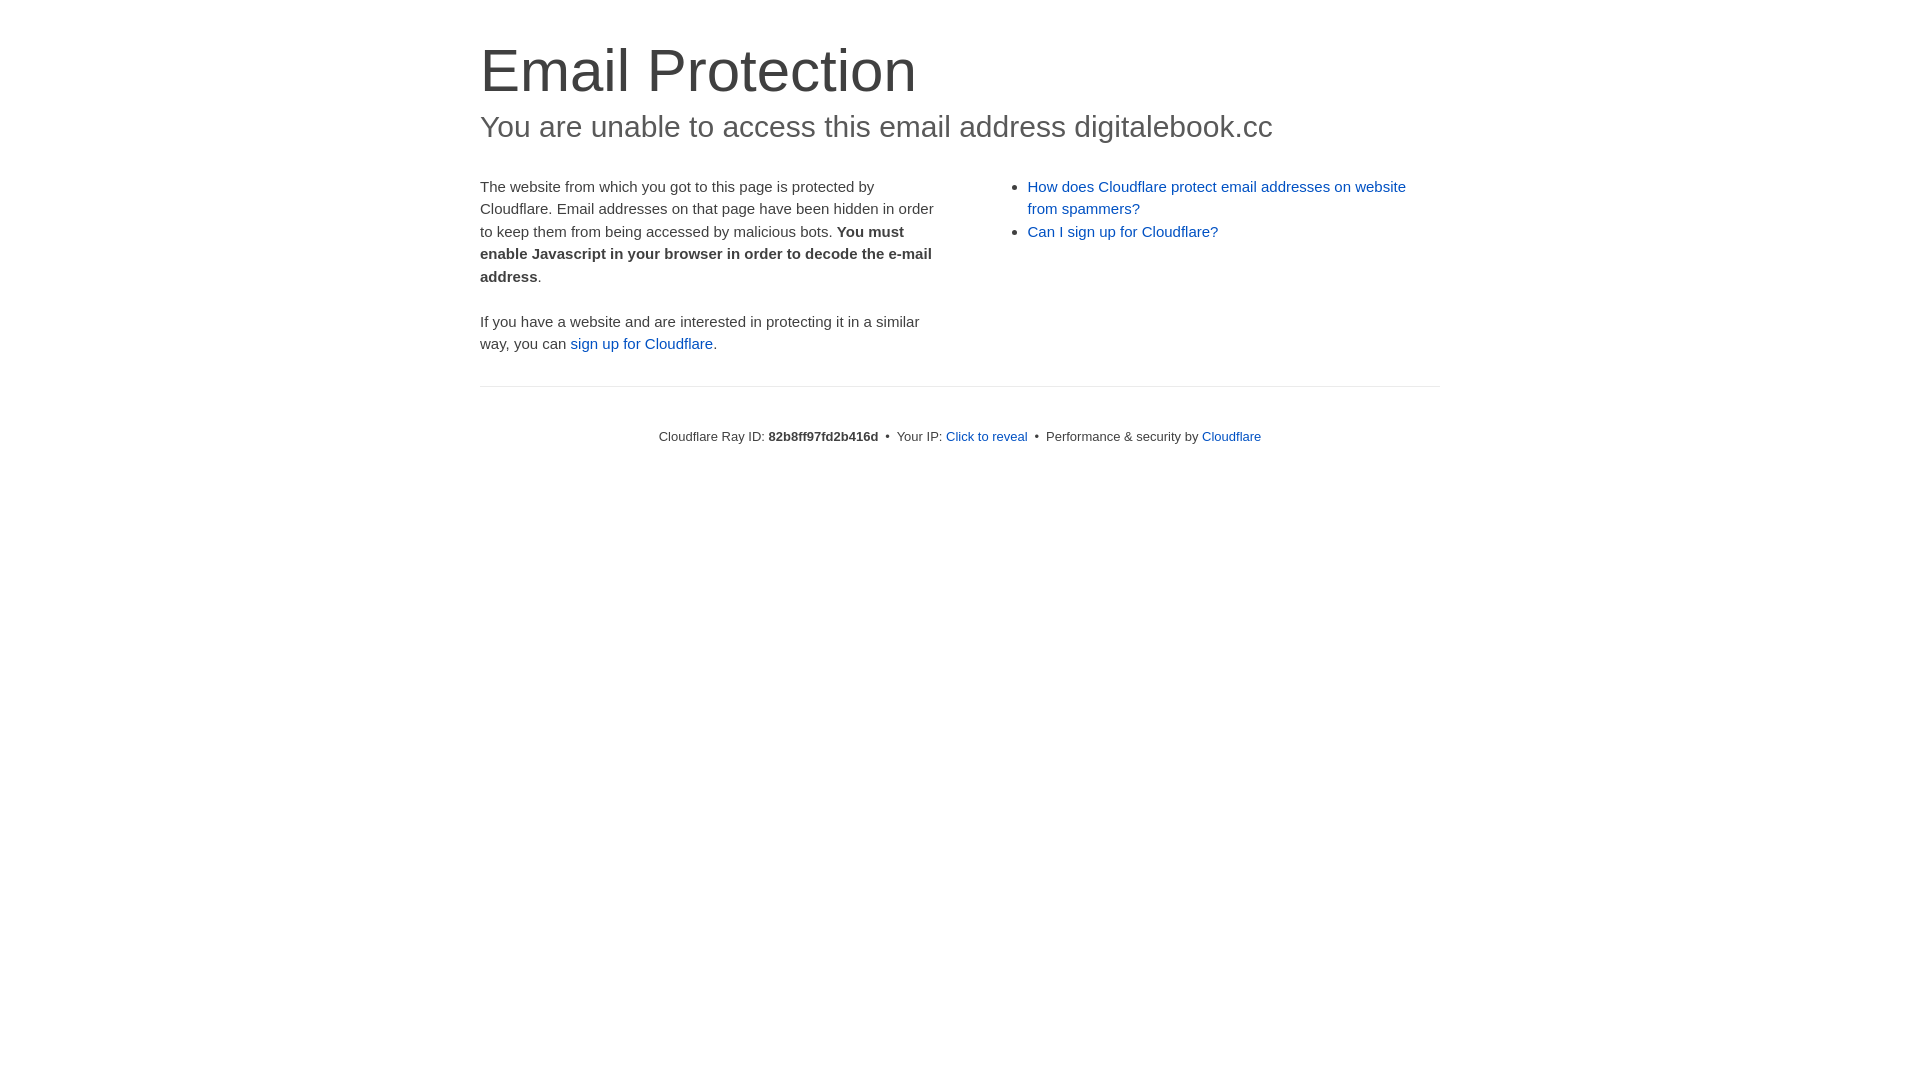 This screenshot has height=1080, width=1920. Describe the element at coordinates (987, 436) in the screenshot. I see `Click to reveal` at that location.